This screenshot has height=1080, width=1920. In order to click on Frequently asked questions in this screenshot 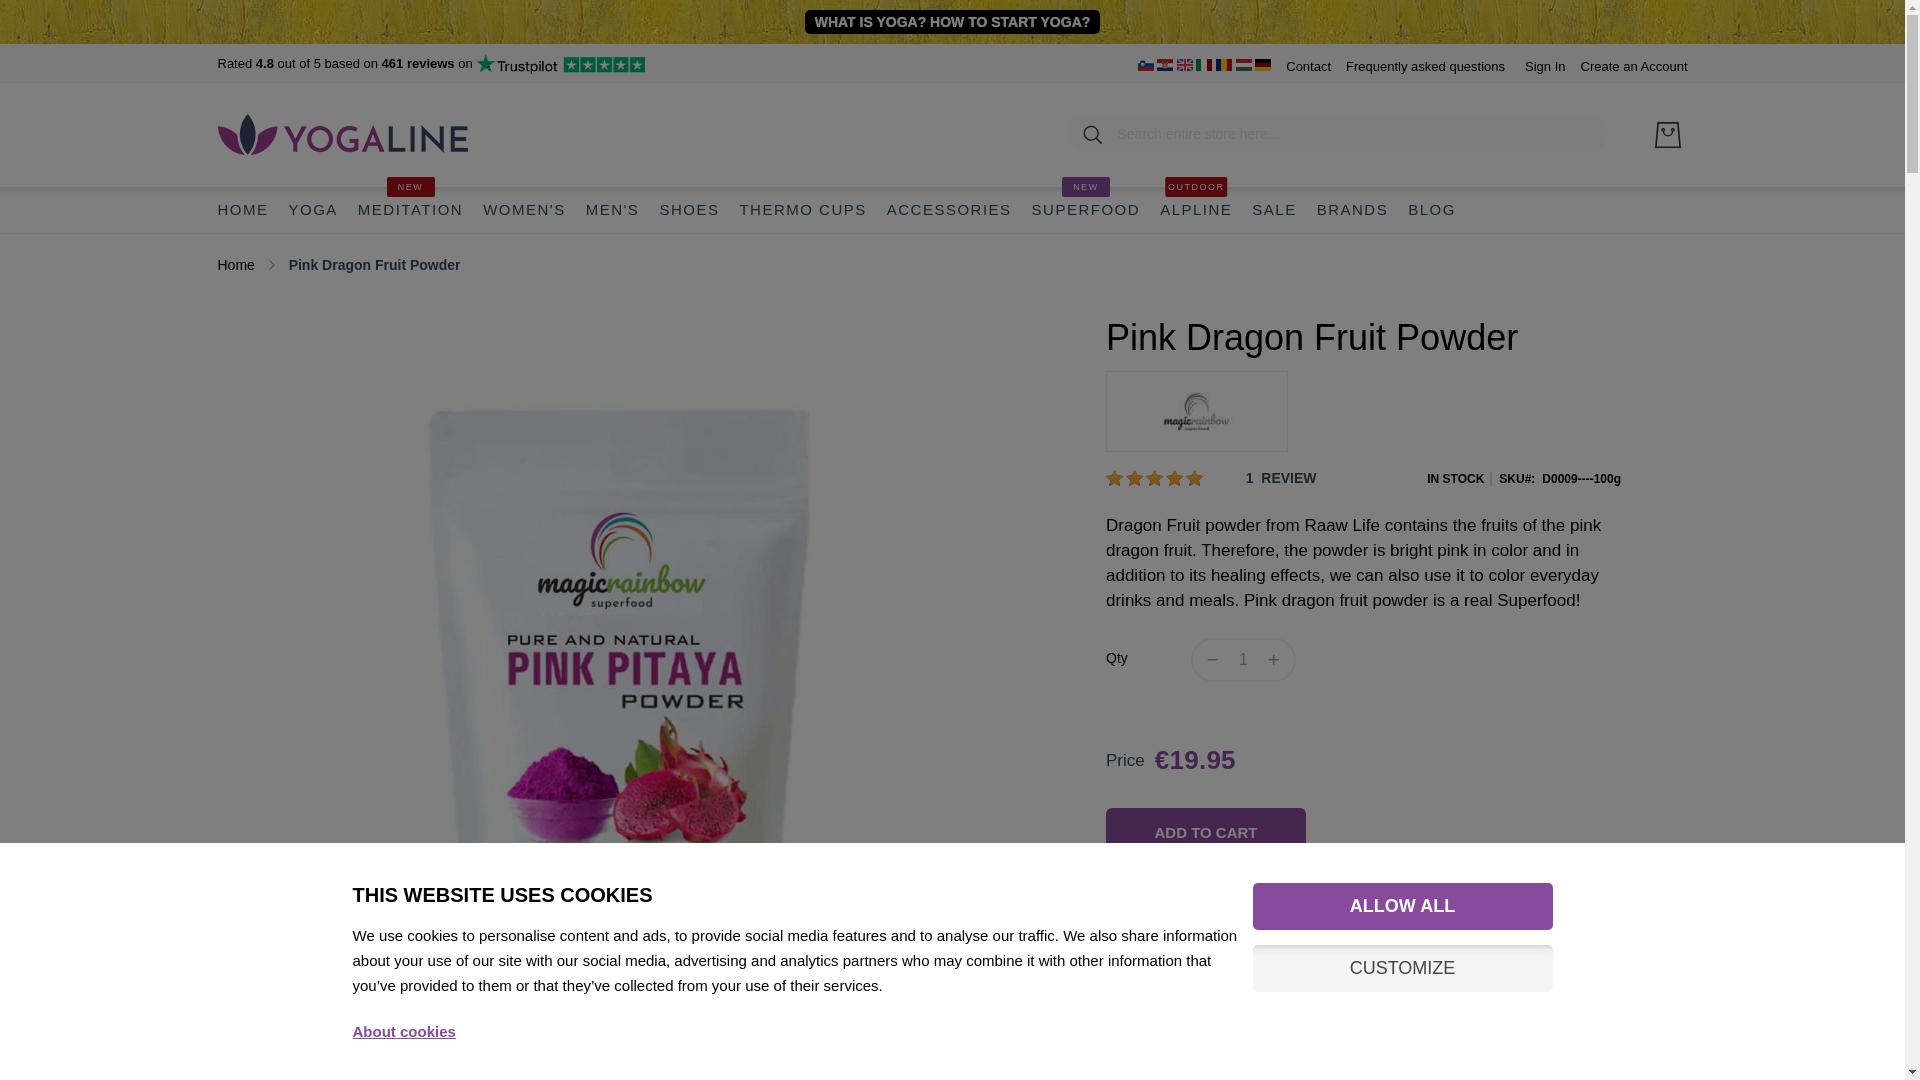, I will do `click(1425, 66)`.